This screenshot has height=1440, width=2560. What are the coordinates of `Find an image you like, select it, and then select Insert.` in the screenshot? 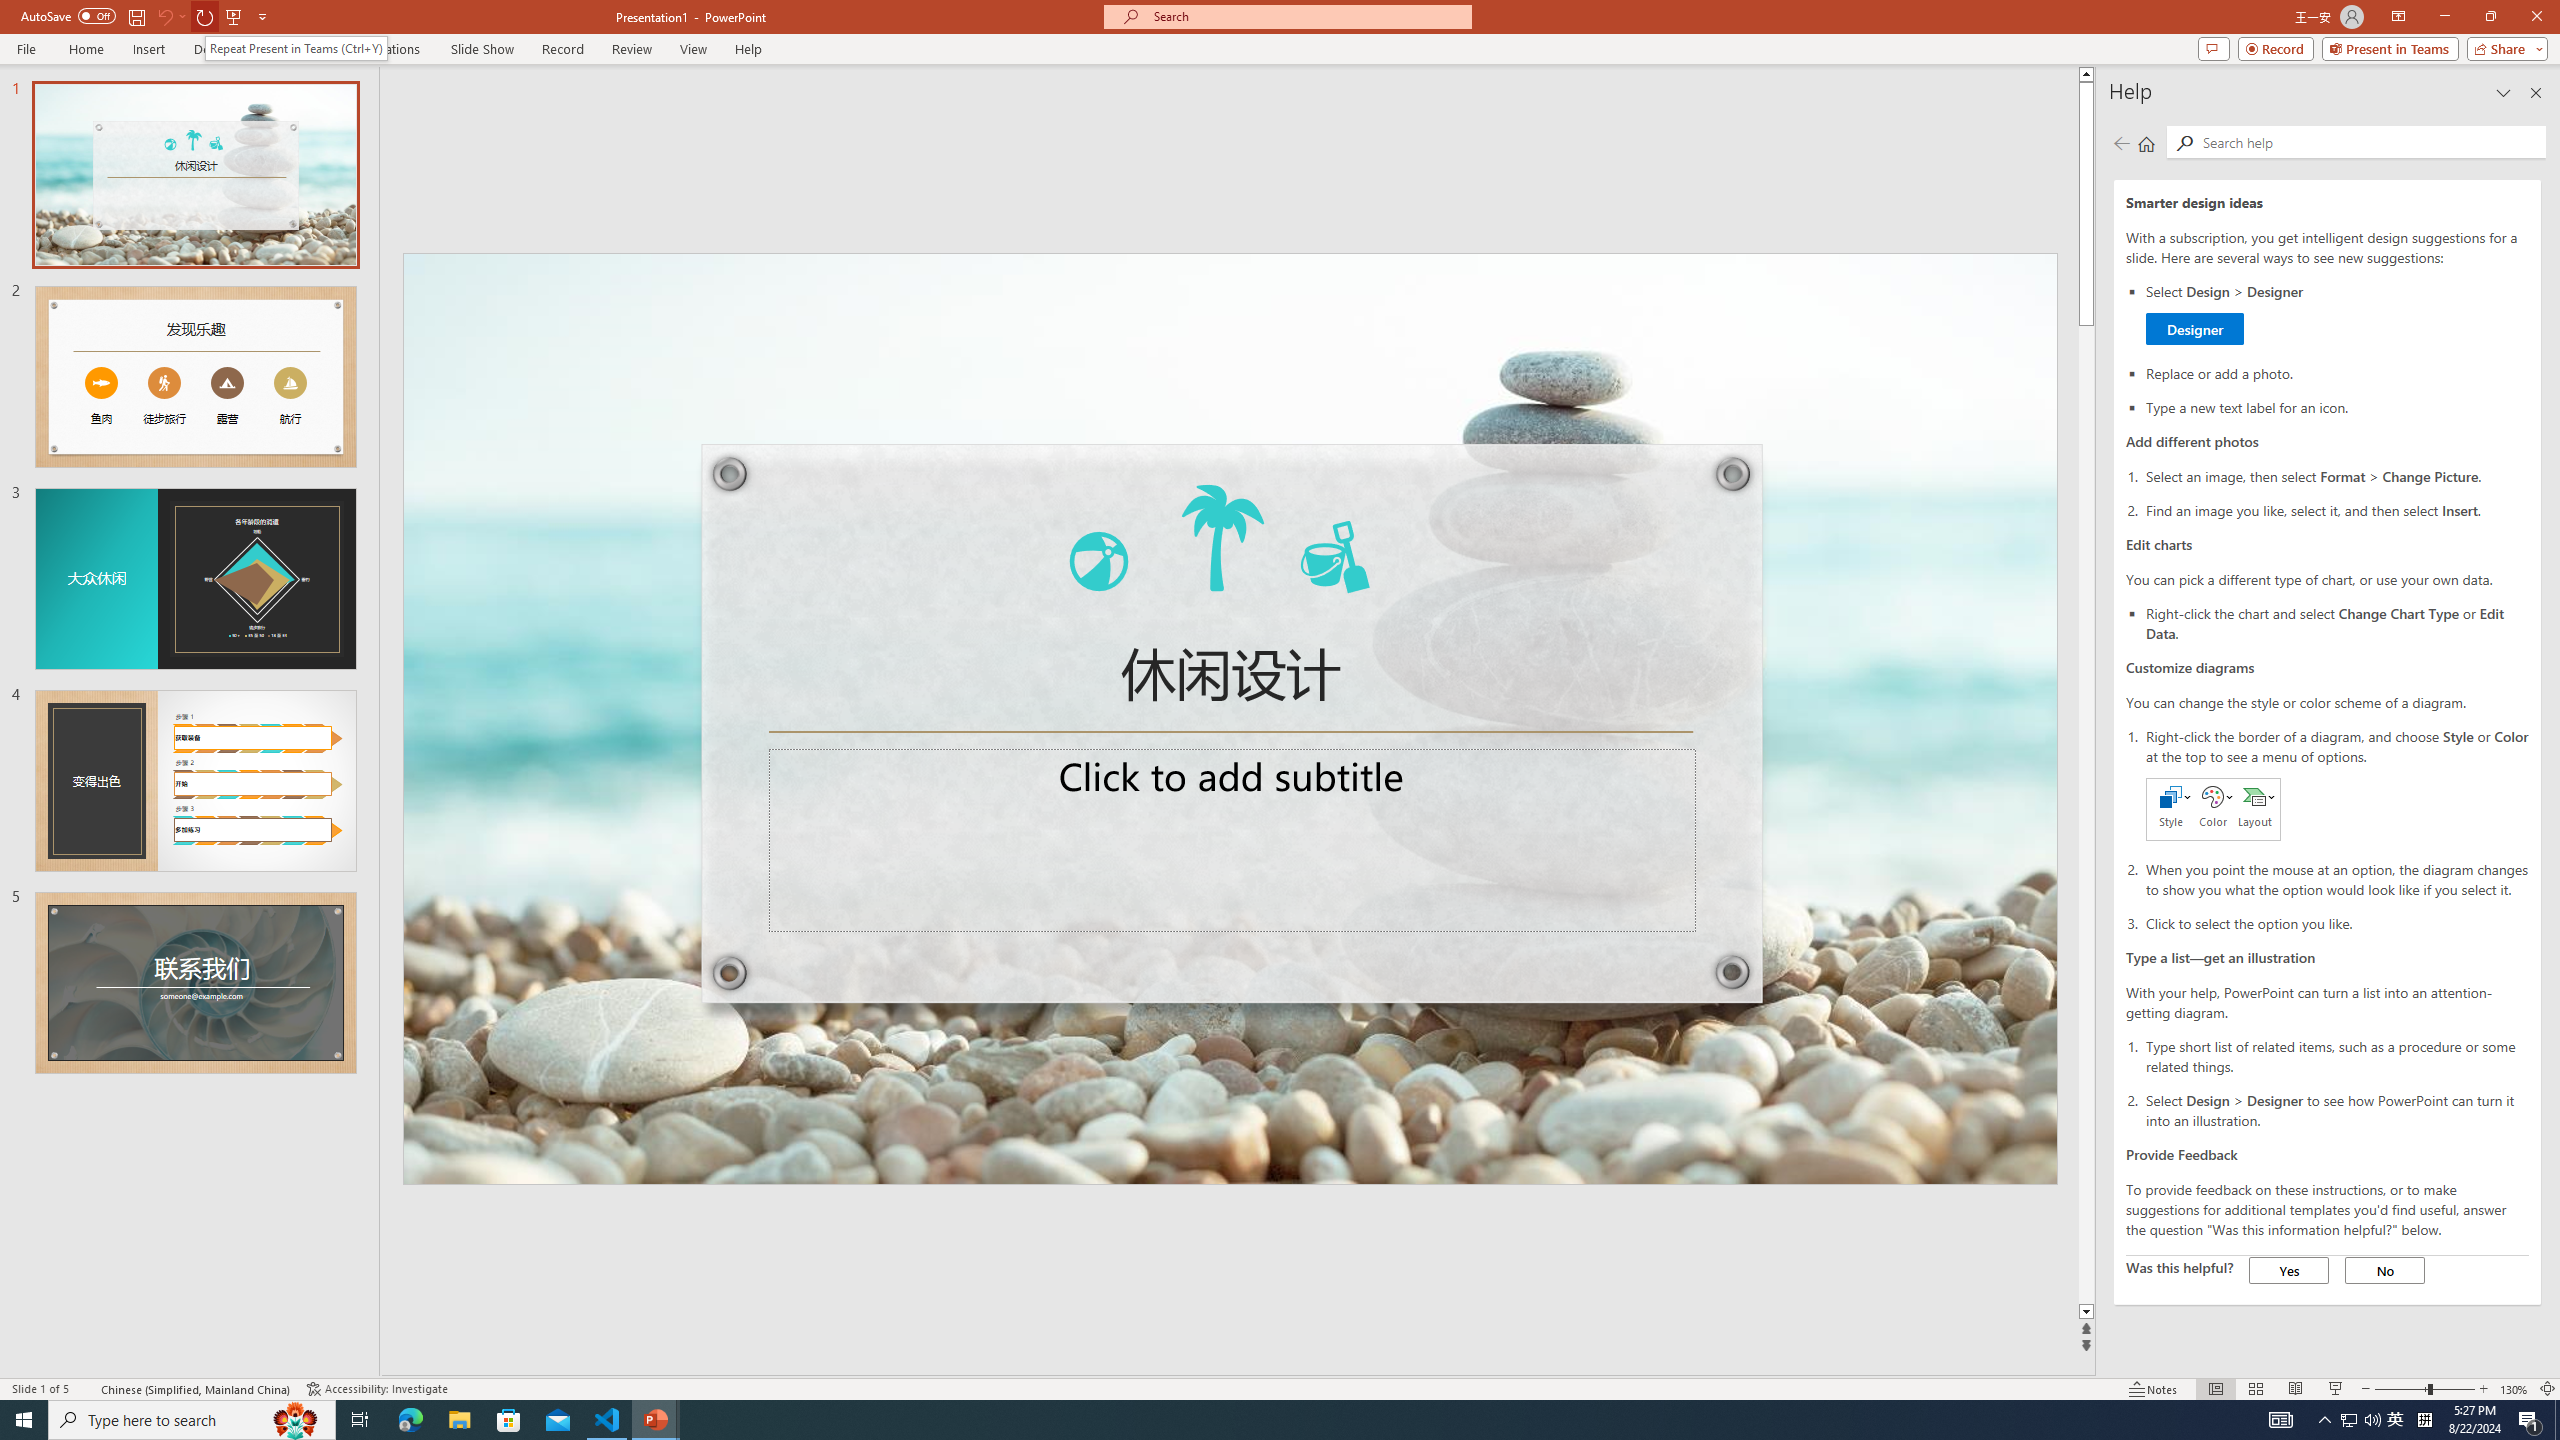 It's located at (2337, 509).